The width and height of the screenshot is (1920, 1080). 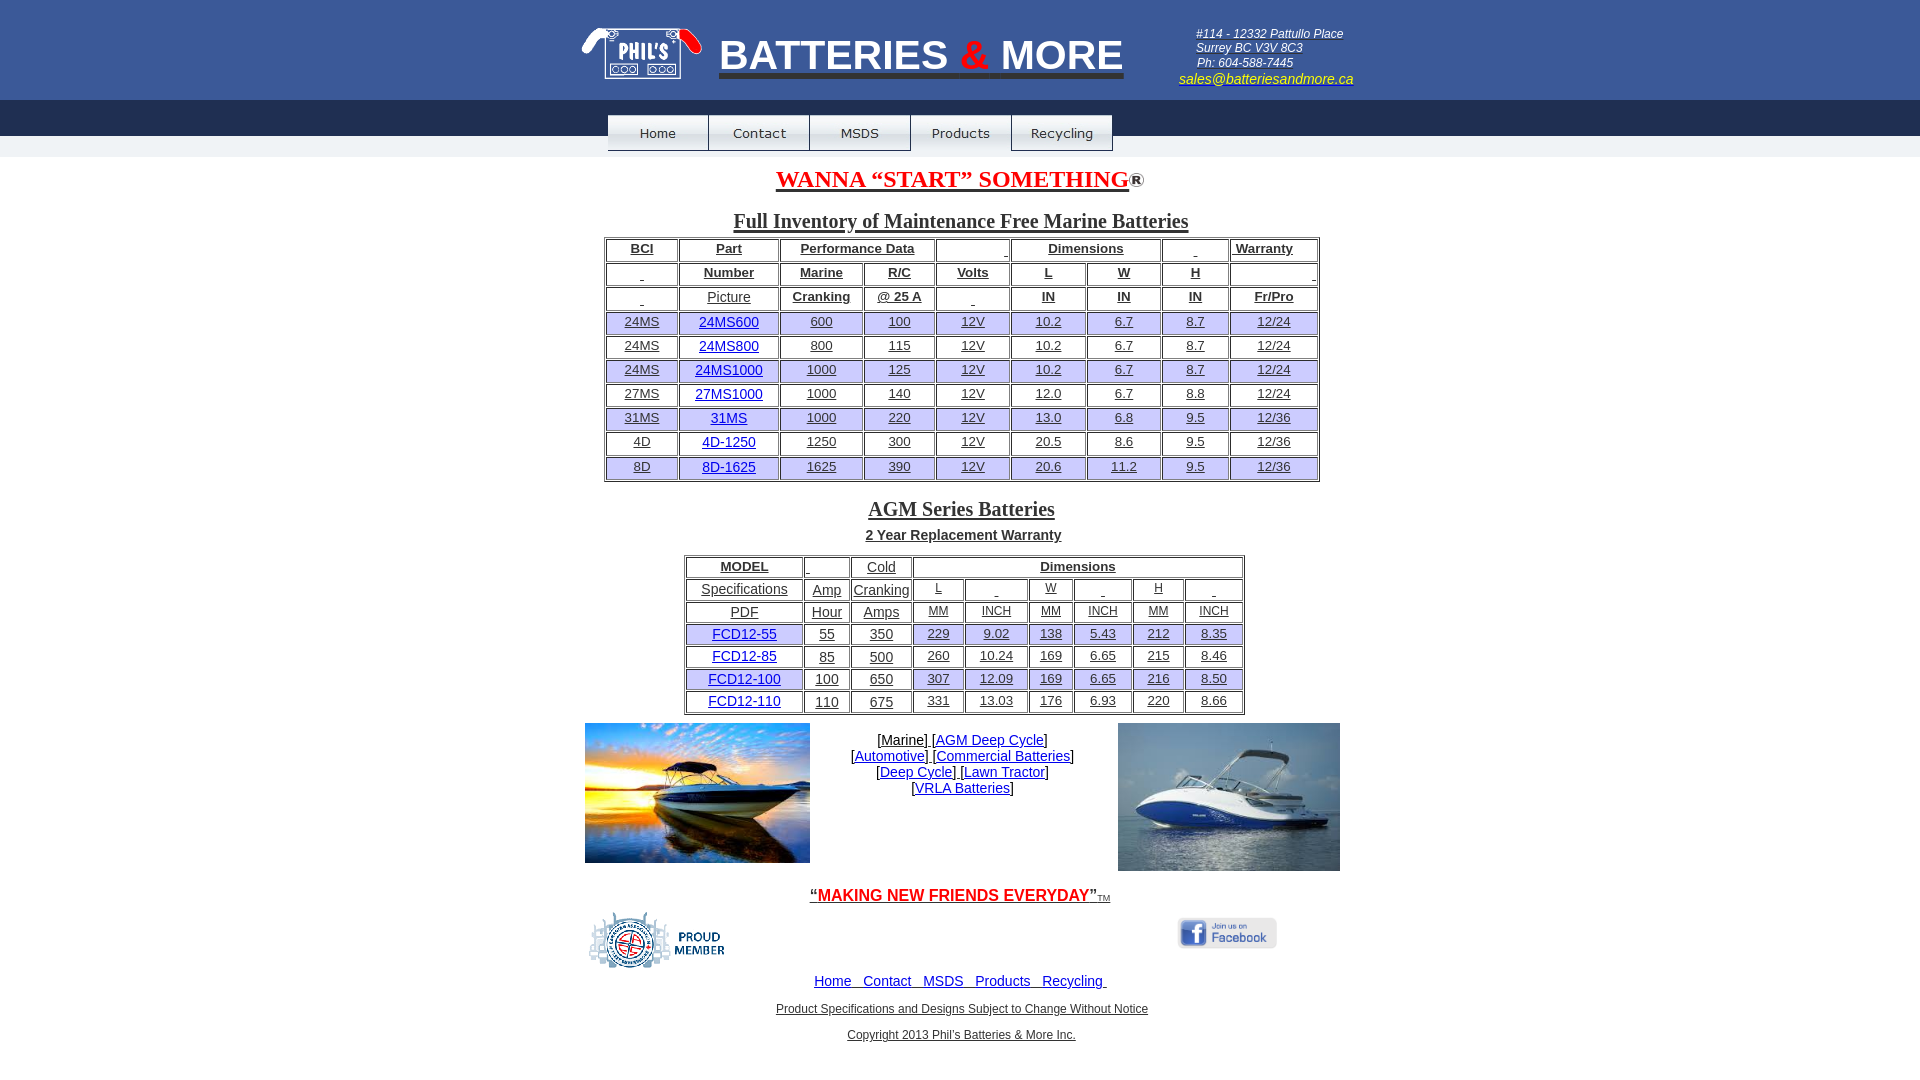 What do you see at coordinates (760, 133) in the screenshot?
I see `Contact` at bounding box center [760, 133].